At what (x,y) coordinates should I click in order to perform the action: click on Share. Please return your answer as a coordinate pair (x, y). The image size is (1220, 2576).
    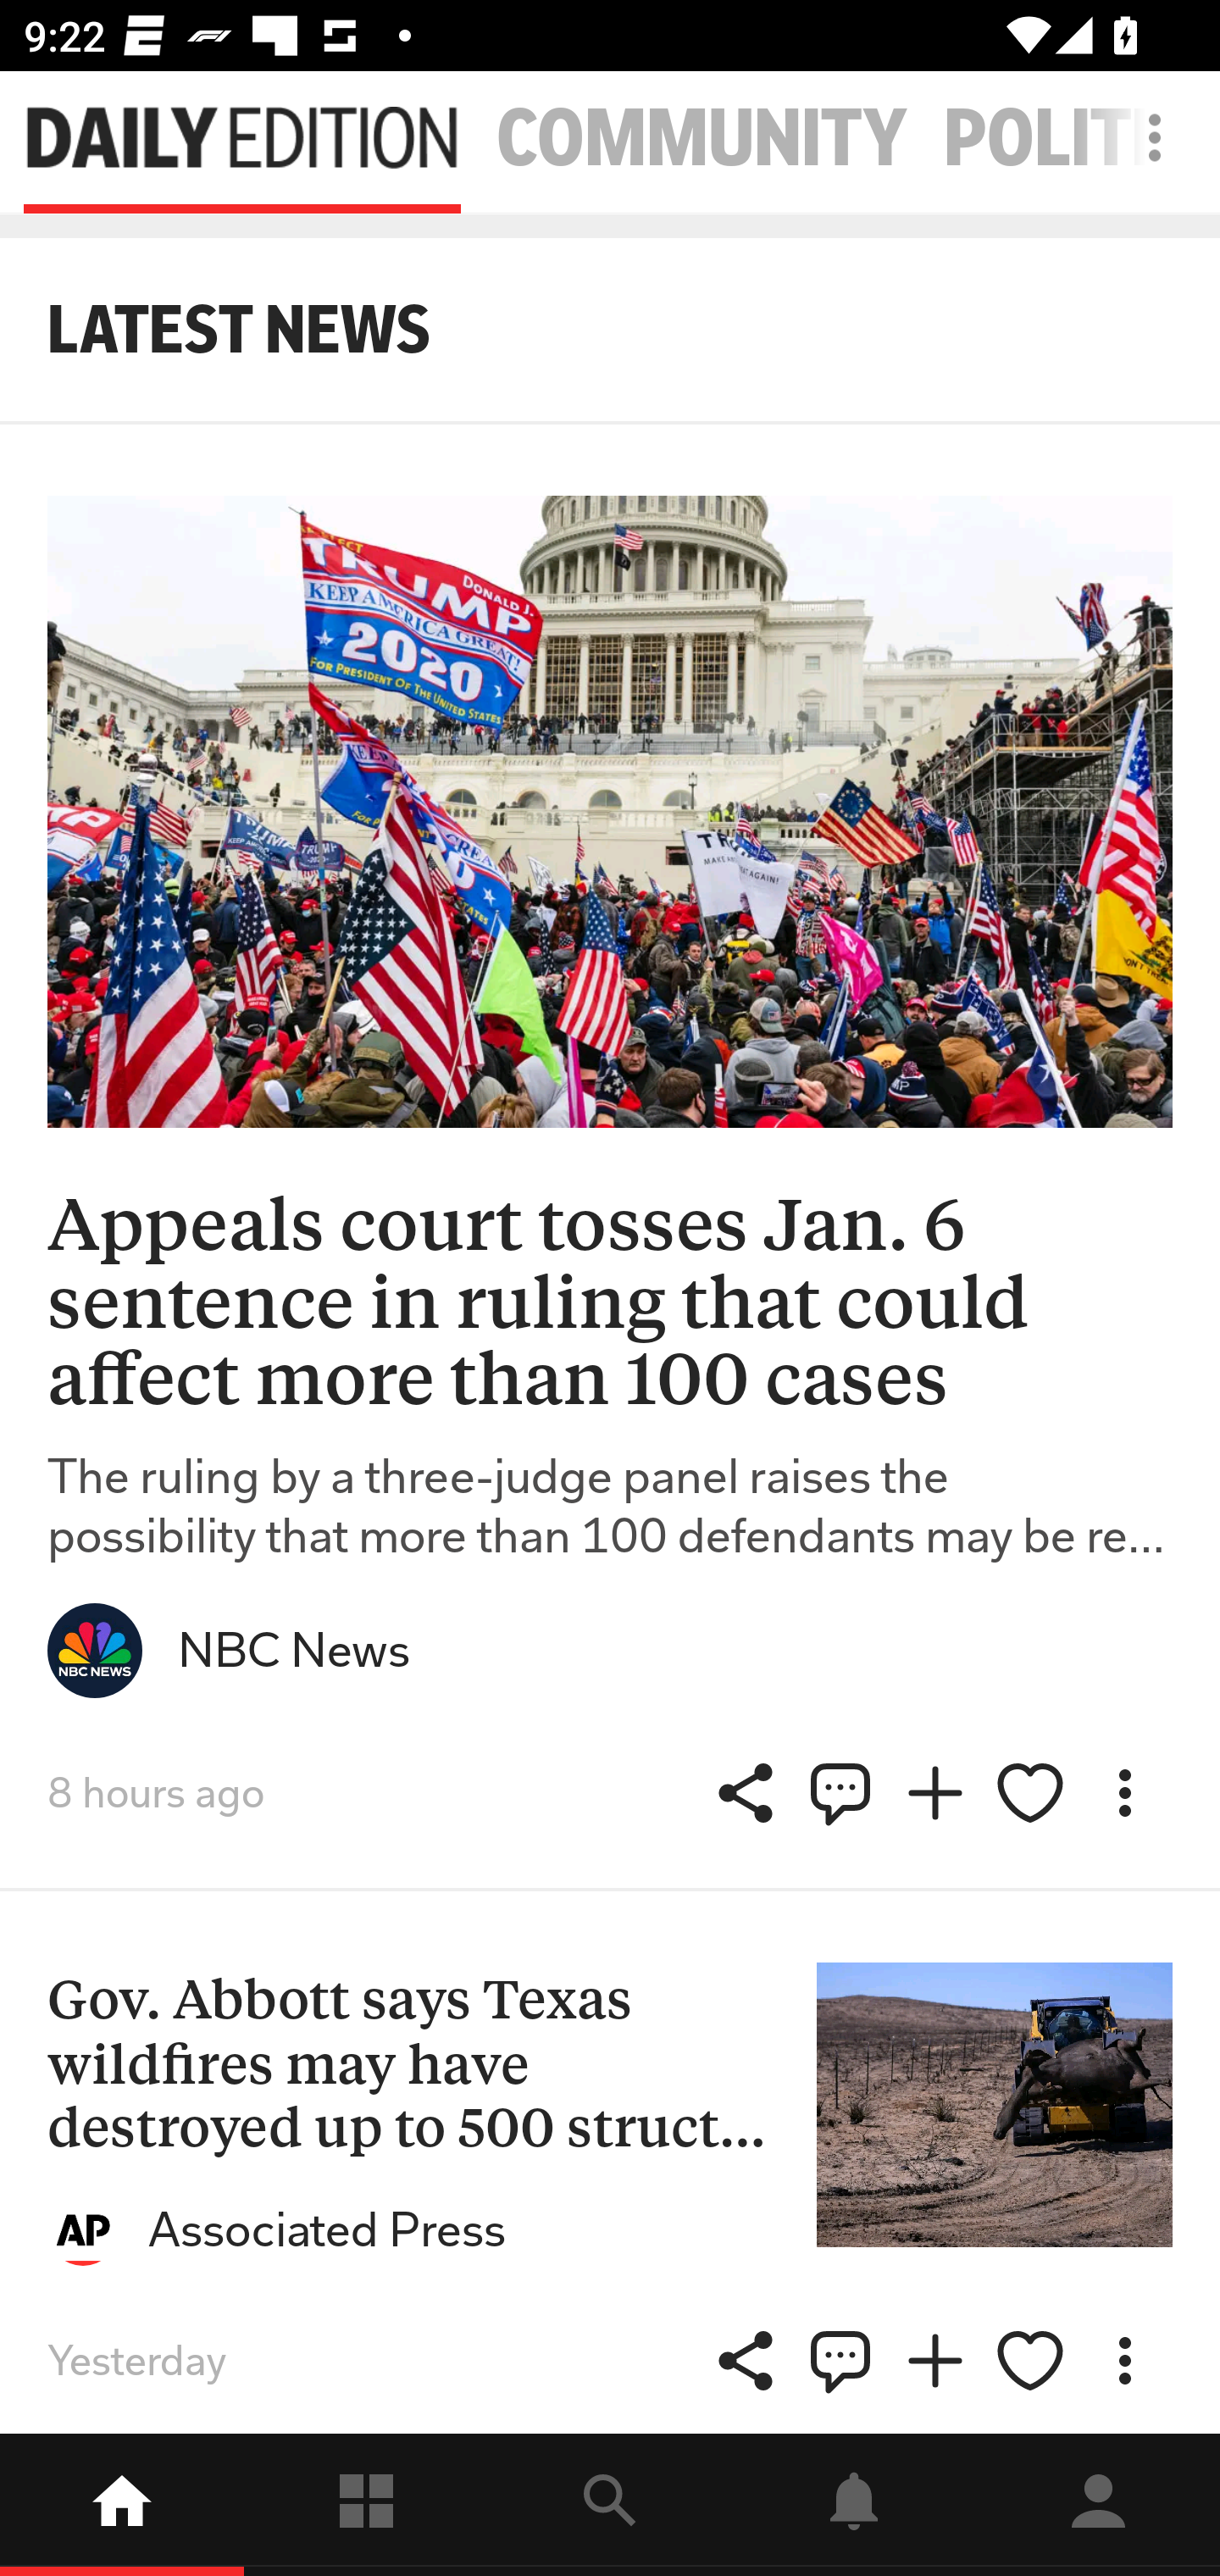
    Looking at the image, I should click on (840, 1793).